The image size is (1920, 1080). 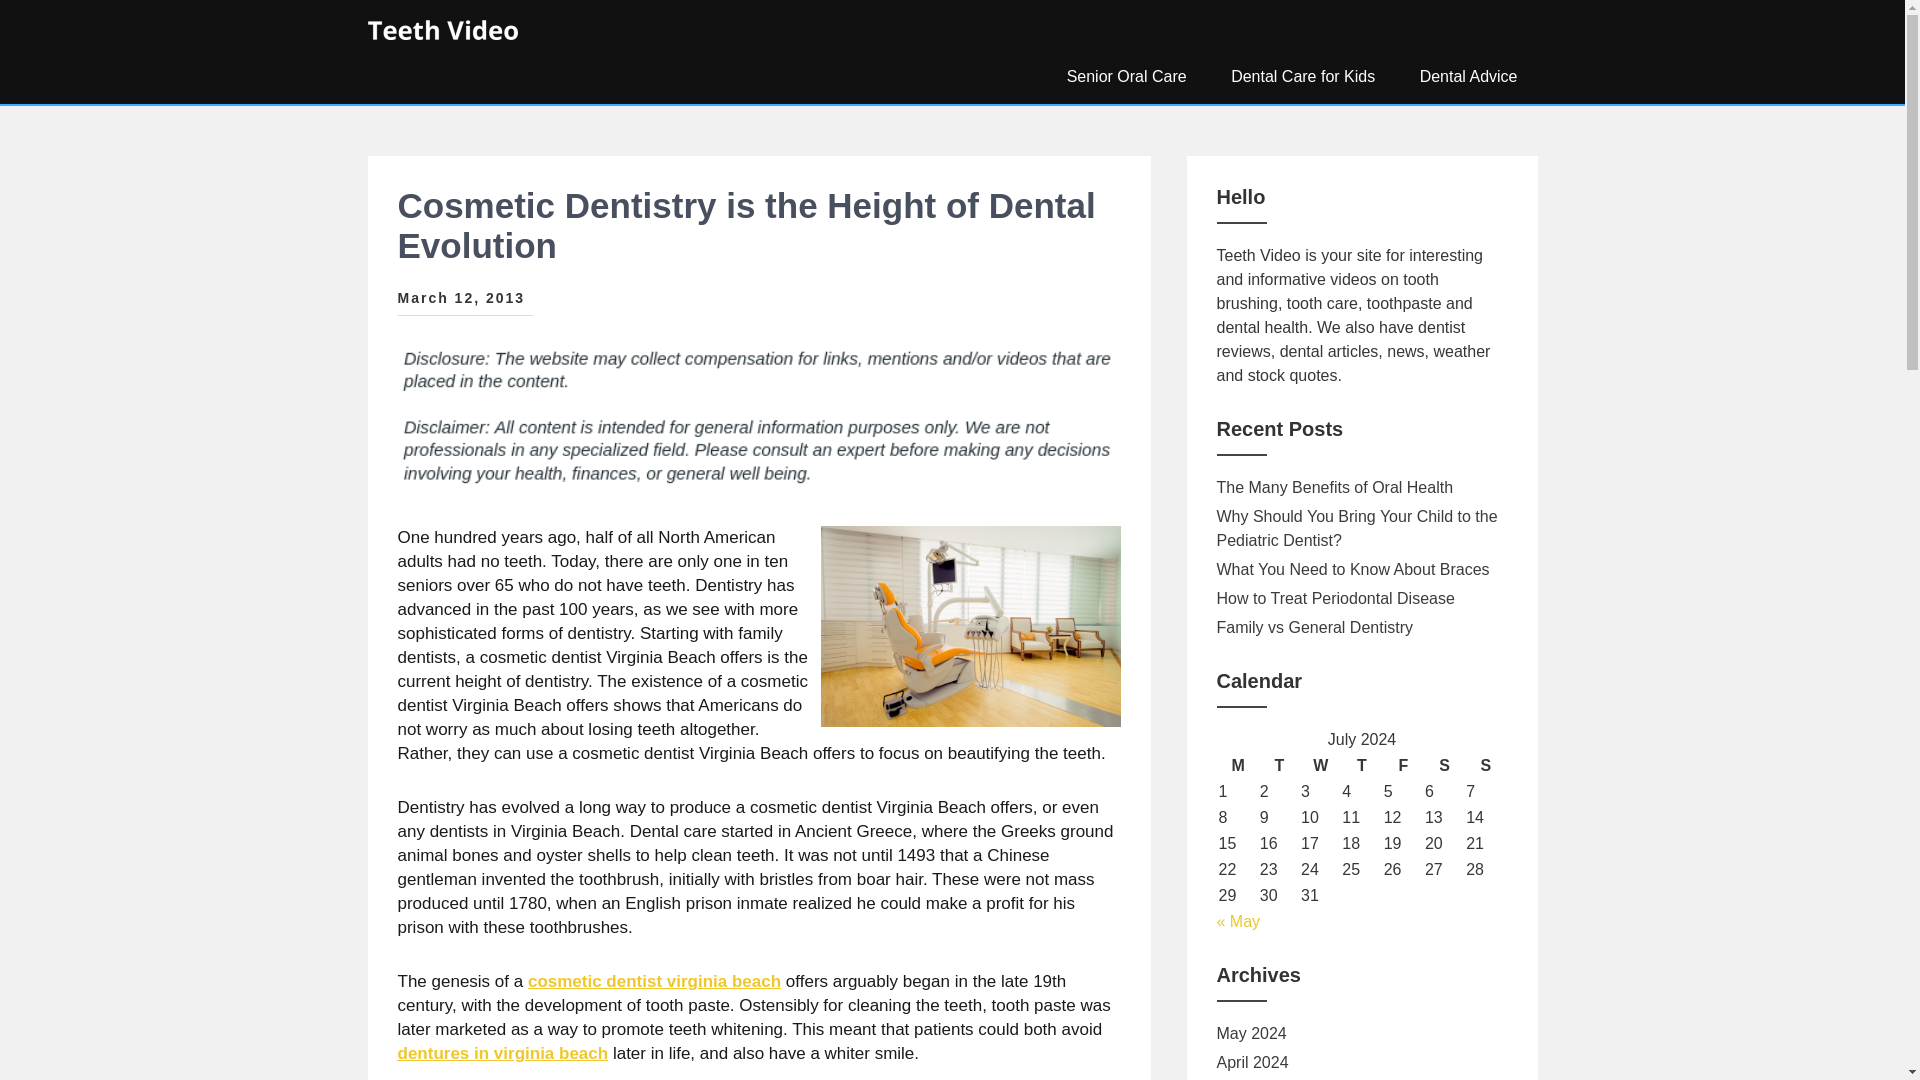 I want to click on I have more like this, so click(x=502, y=1053).